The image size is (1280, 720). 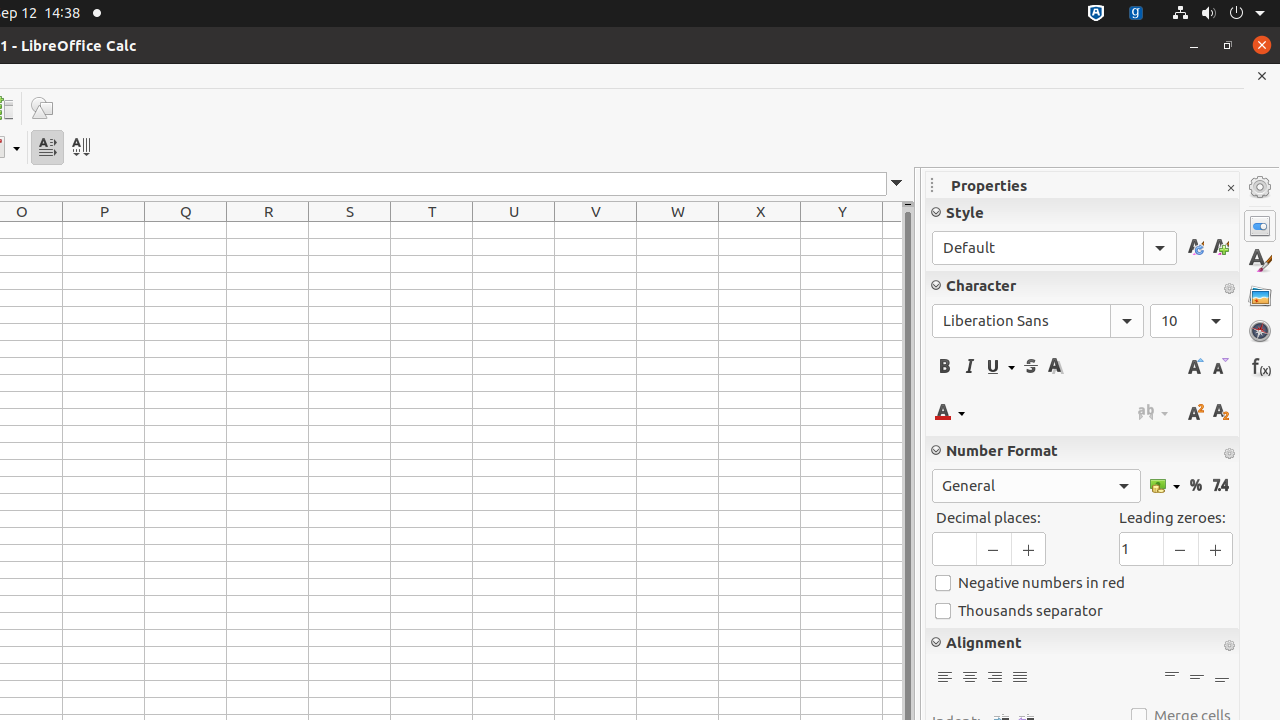 What do you see at coordinates (1196, 248) in the screenshot?
I see `Update` at bounding box center [1196, 248].